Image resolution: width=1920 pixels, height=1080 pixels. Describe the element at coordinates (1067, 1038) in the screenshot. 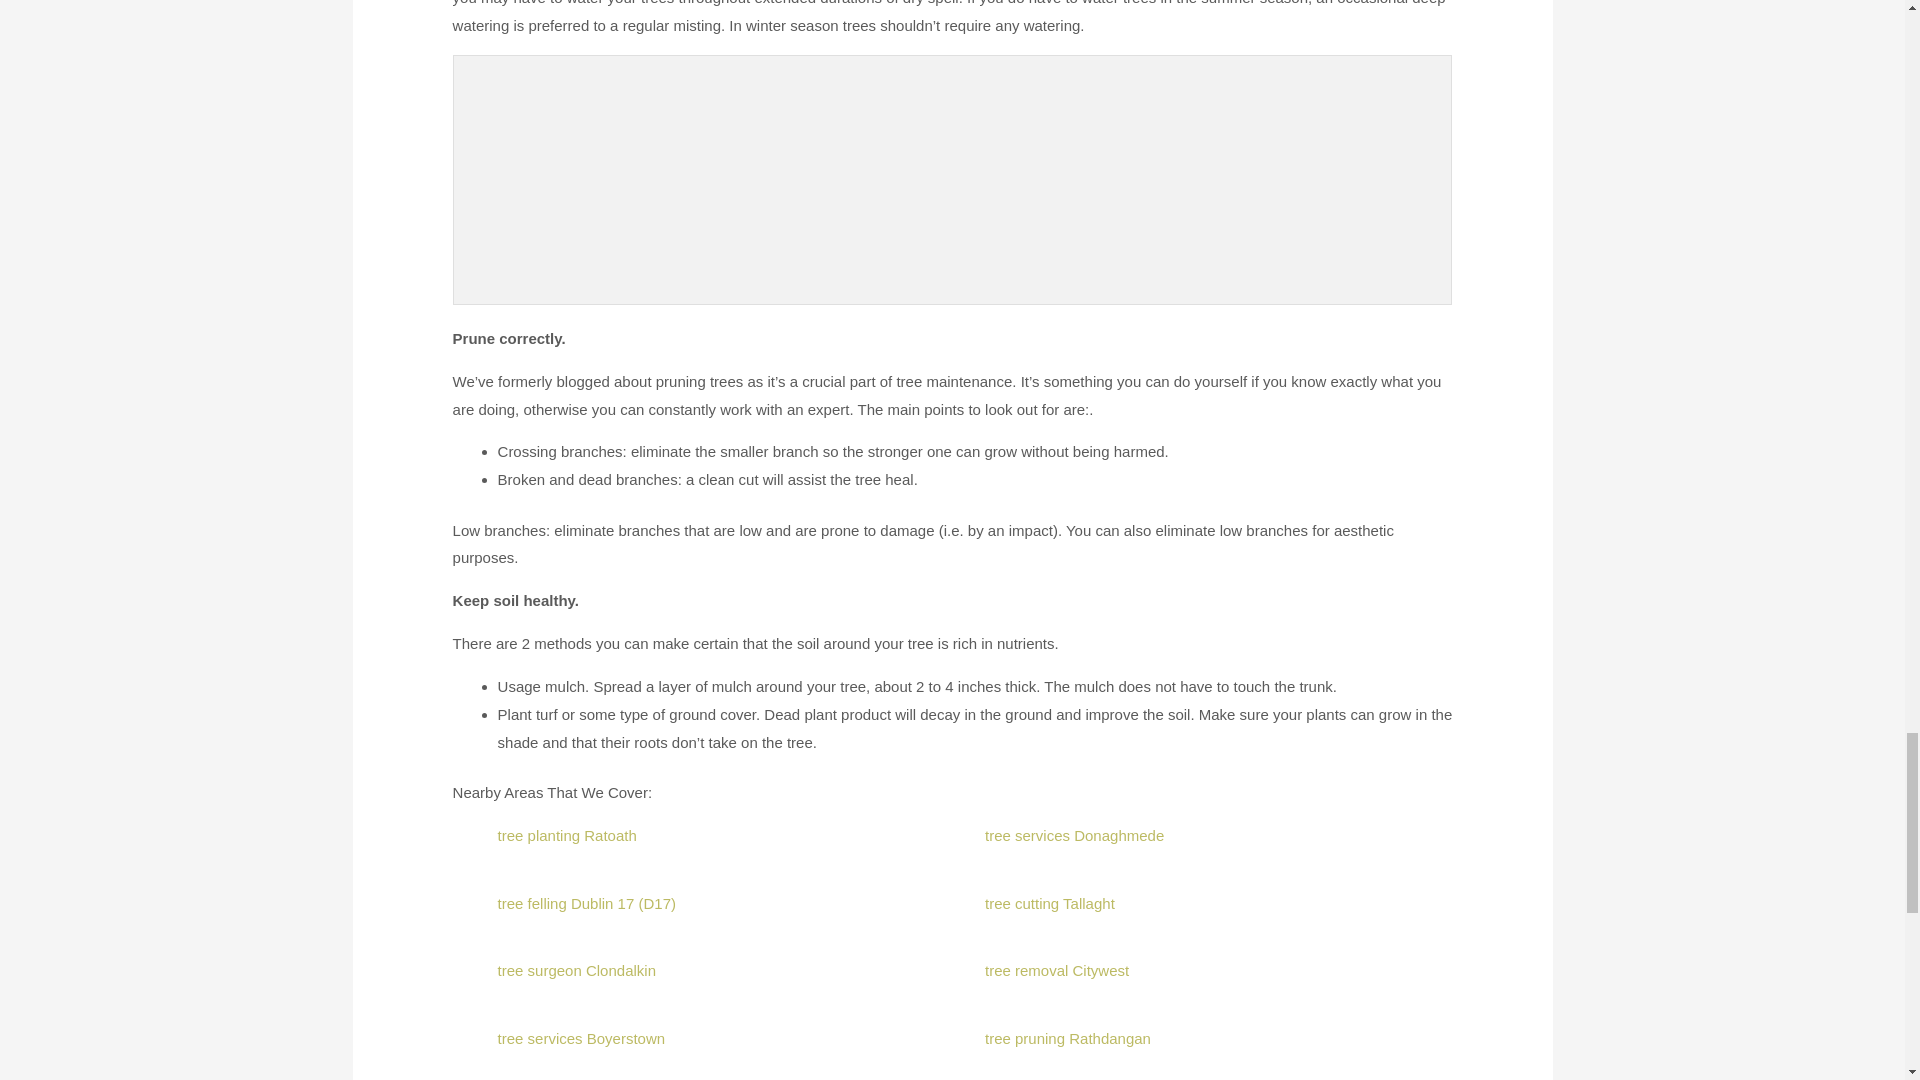

I see `tree pruning Rathdangan` at that location.